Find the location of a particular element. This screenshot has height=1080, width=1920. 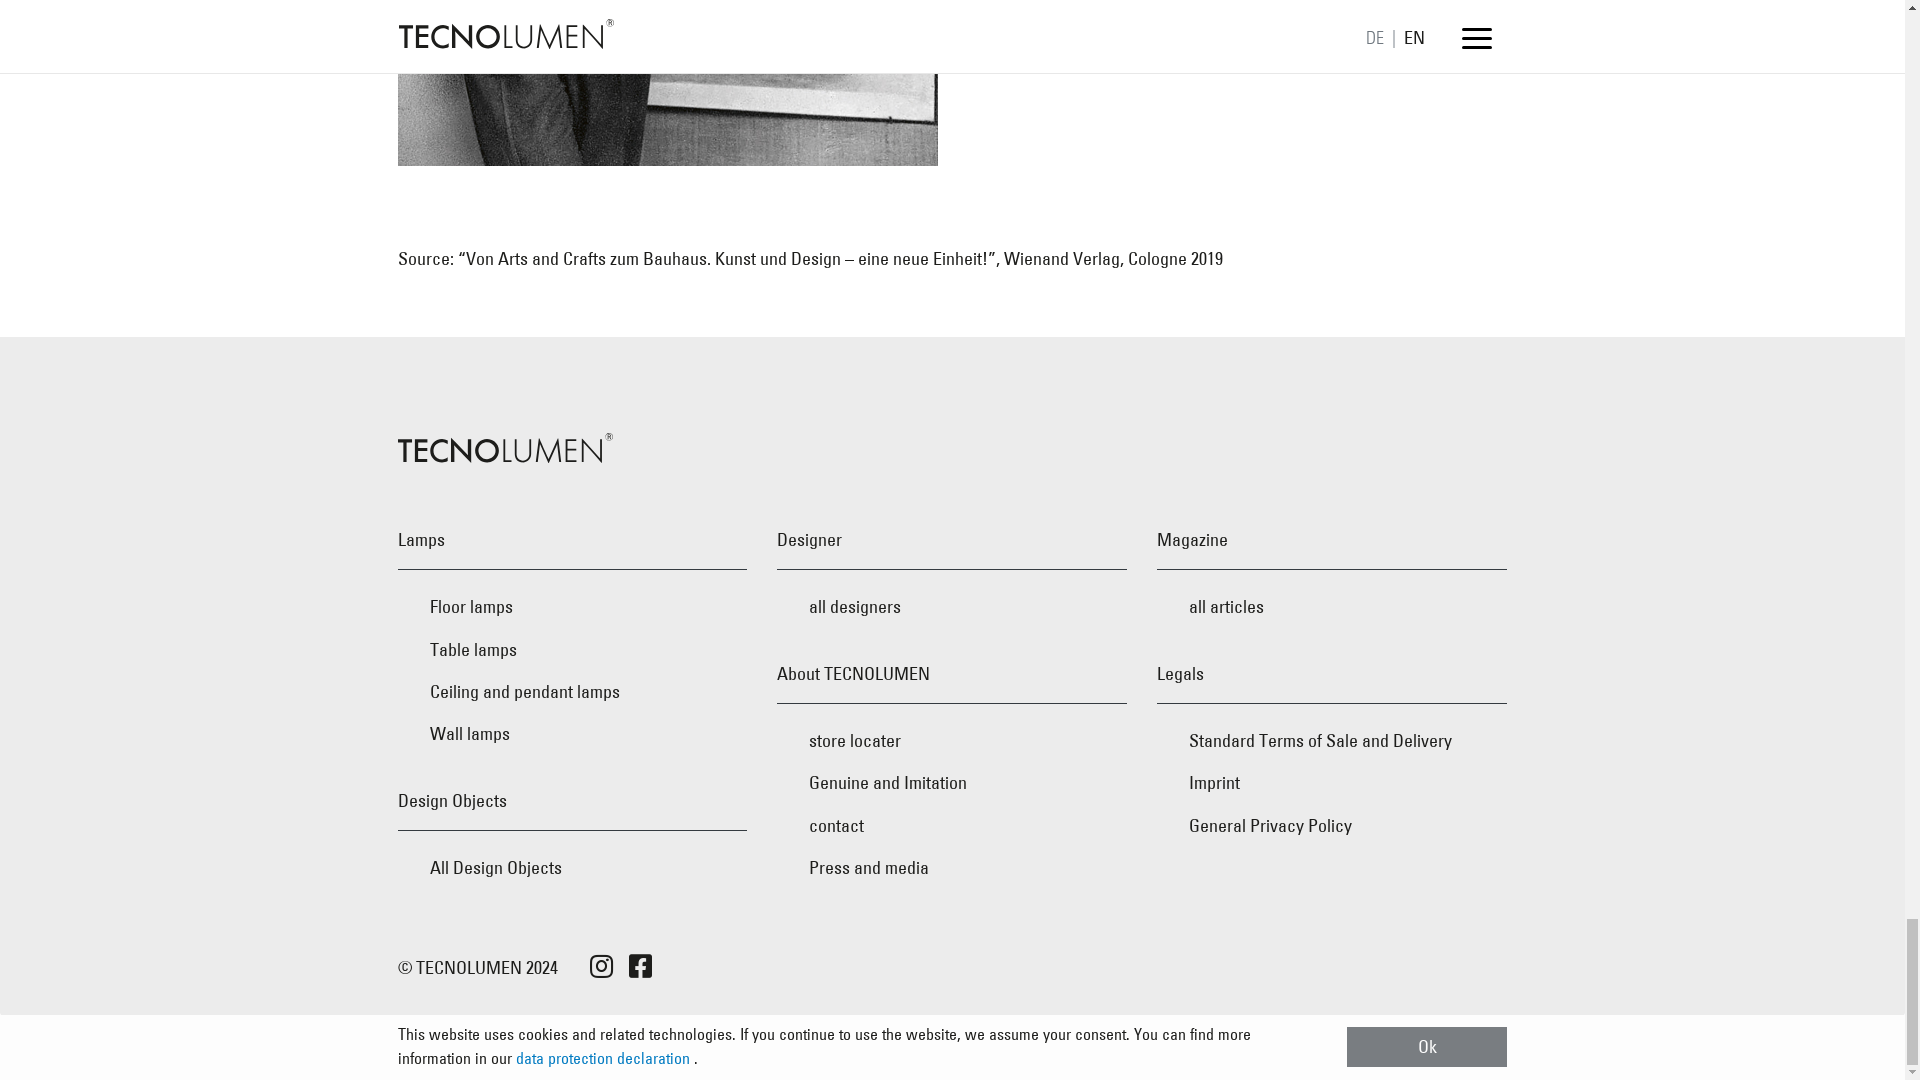

Press and media is located at coordinates (952, 867).